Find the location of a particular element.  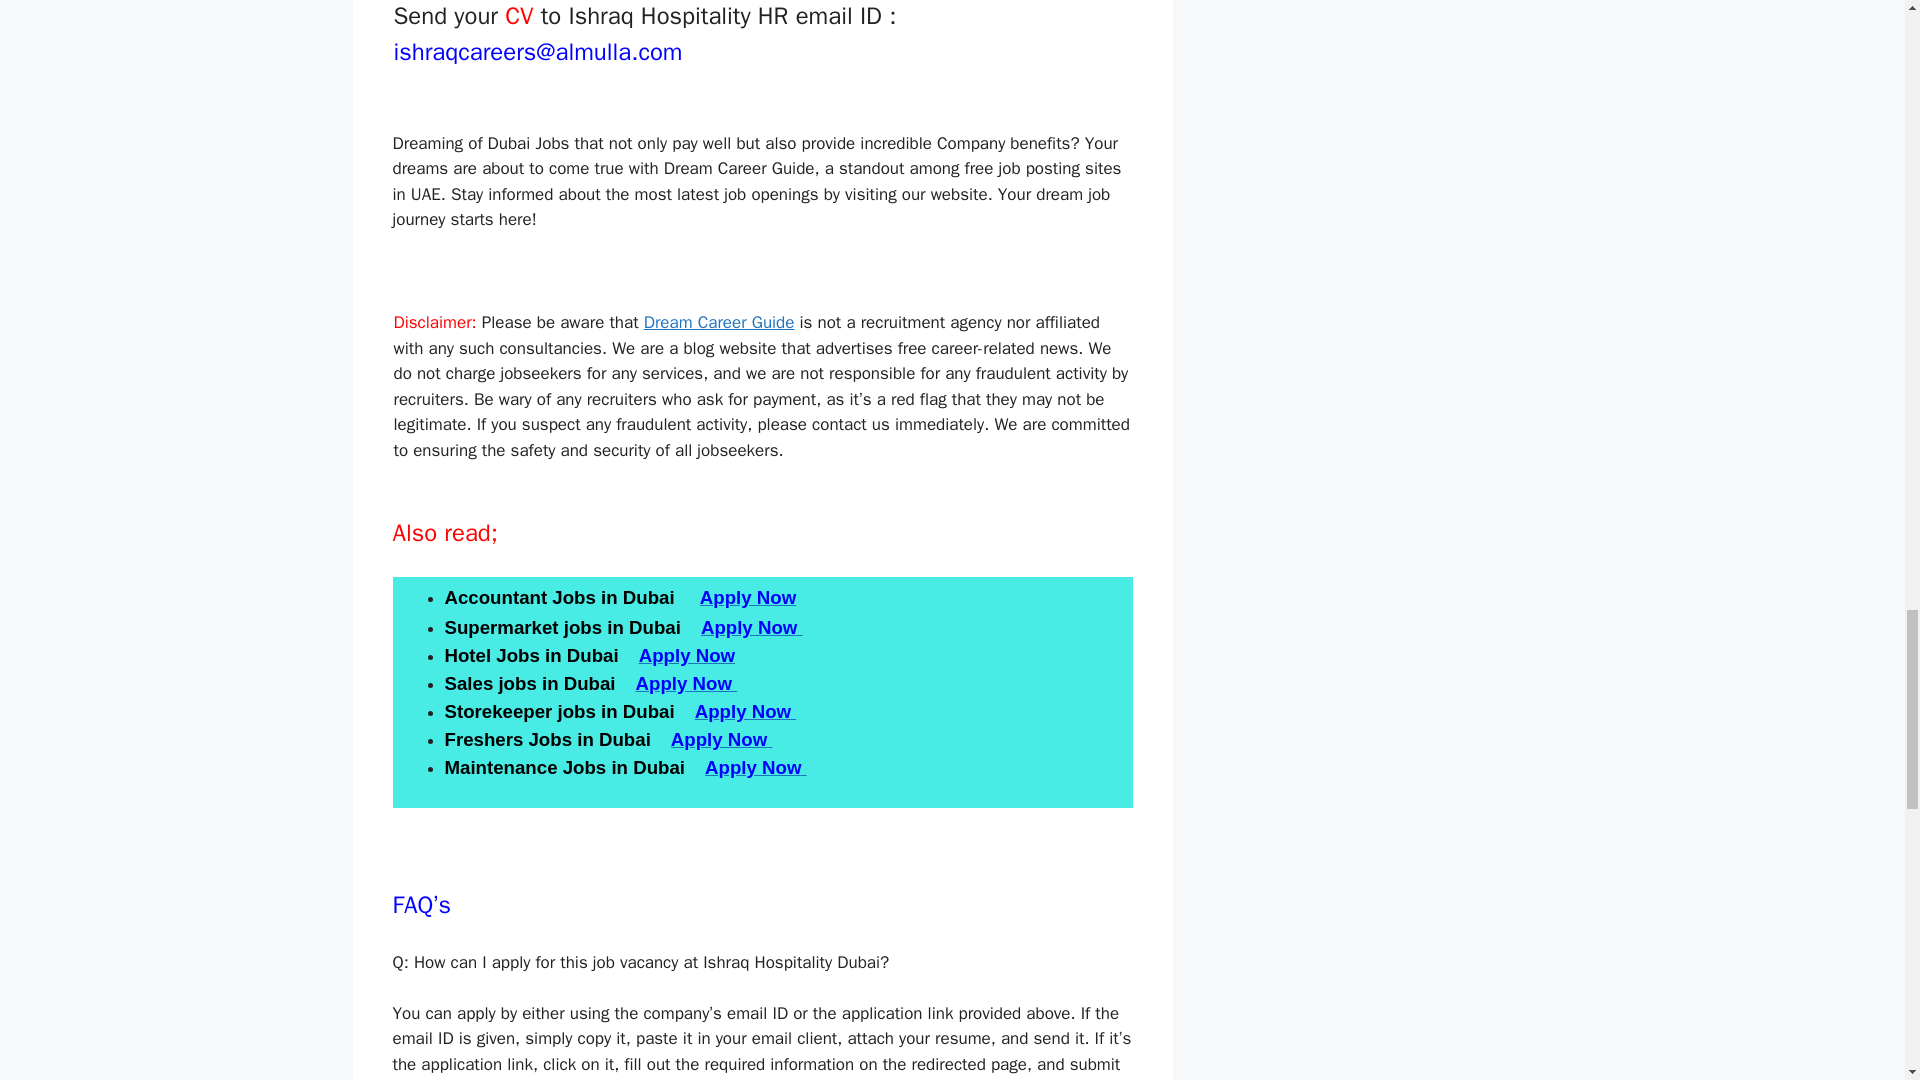

Apply Now  is located at coordinates (755, 767).